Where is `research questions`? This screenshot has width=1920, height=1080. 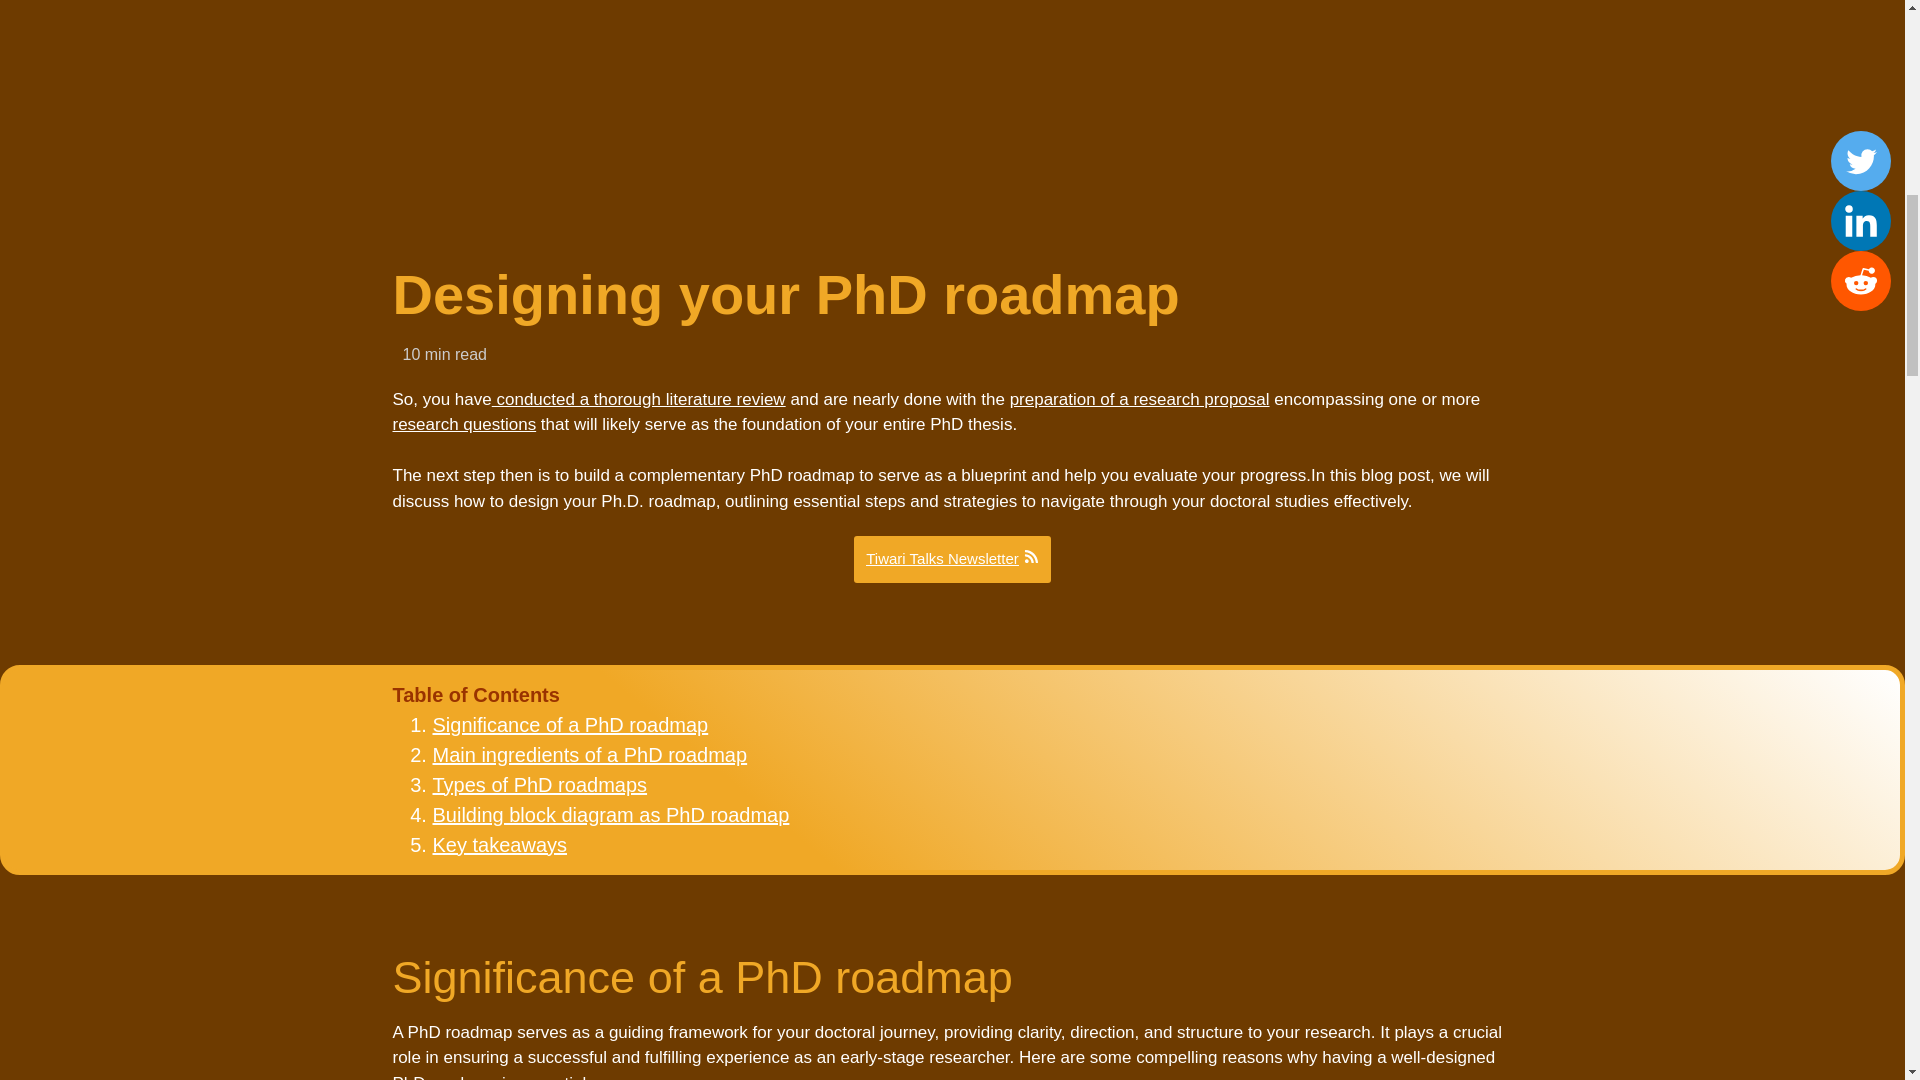
research questions is located at coordinates (463, 424).